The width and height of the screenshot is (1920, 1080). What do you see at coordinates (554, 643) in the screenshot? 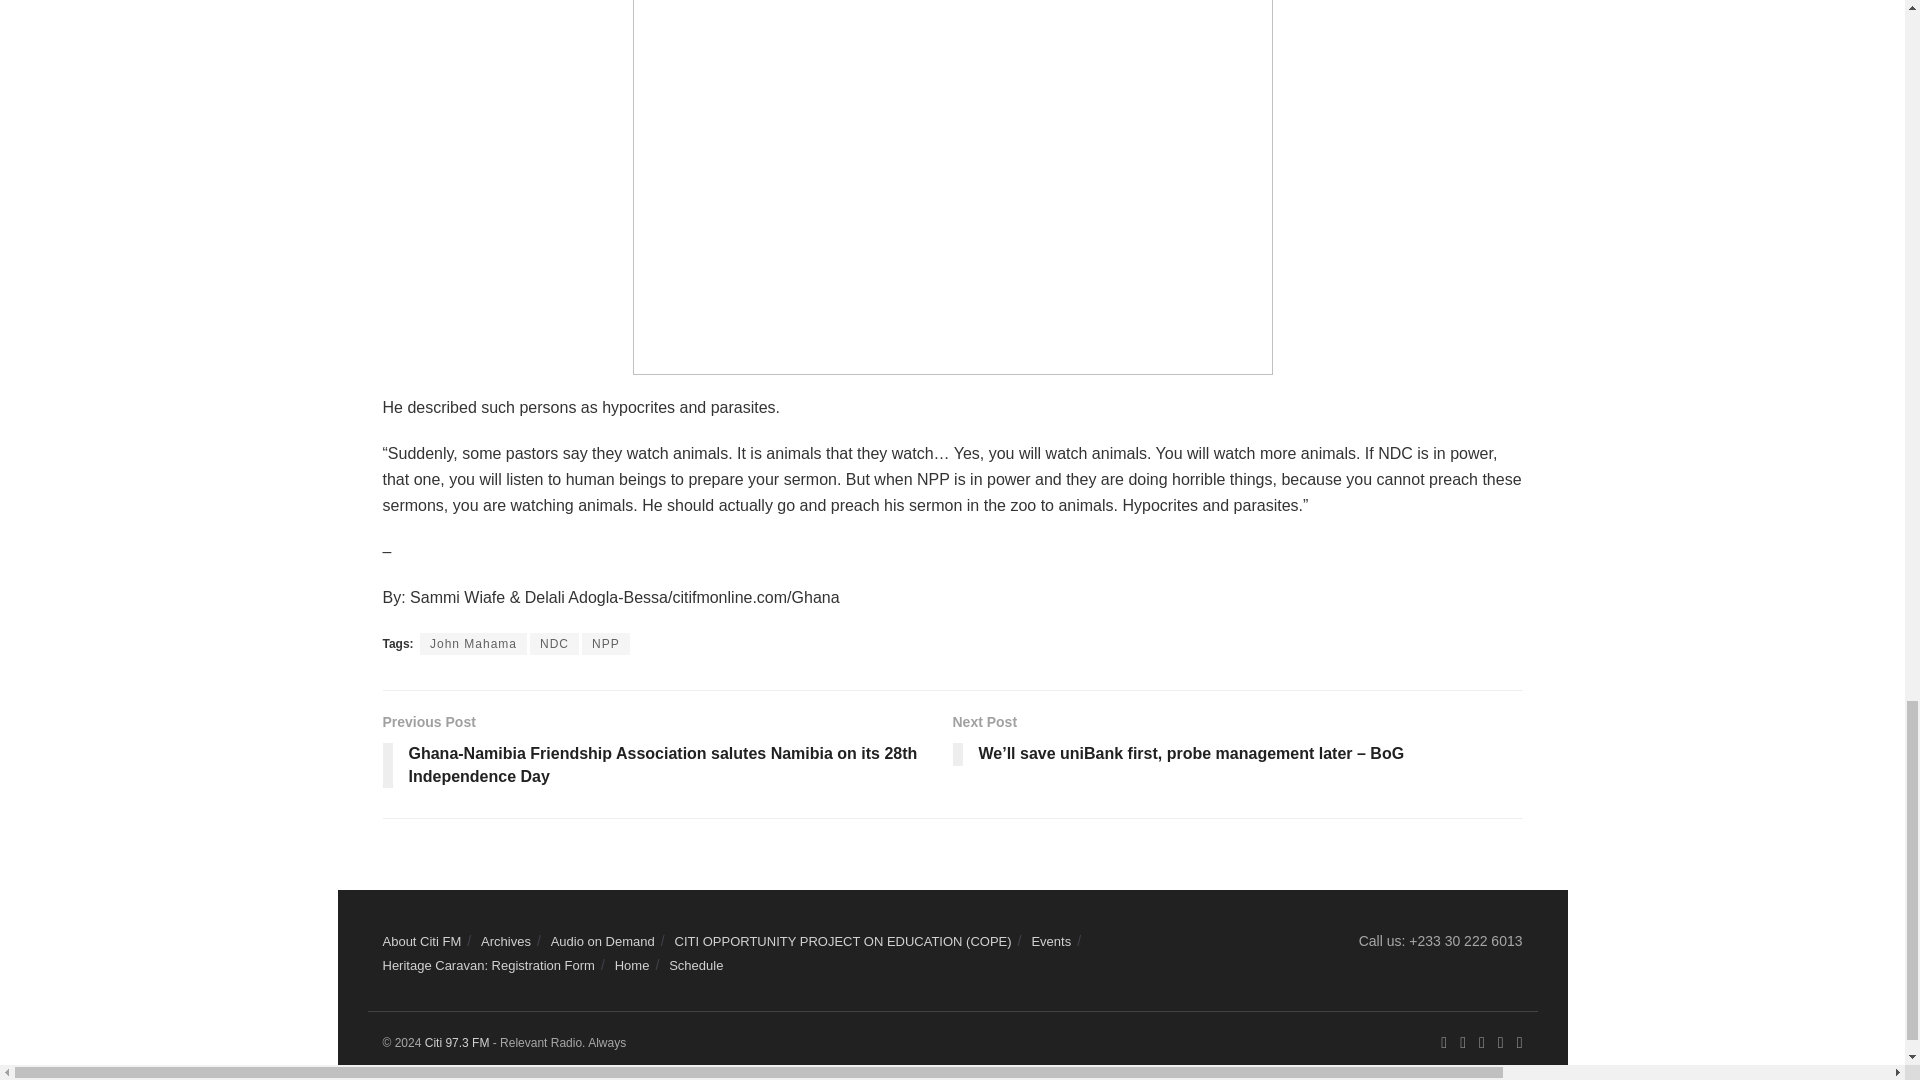
I see `NDC` at bounding box center [554, 643].